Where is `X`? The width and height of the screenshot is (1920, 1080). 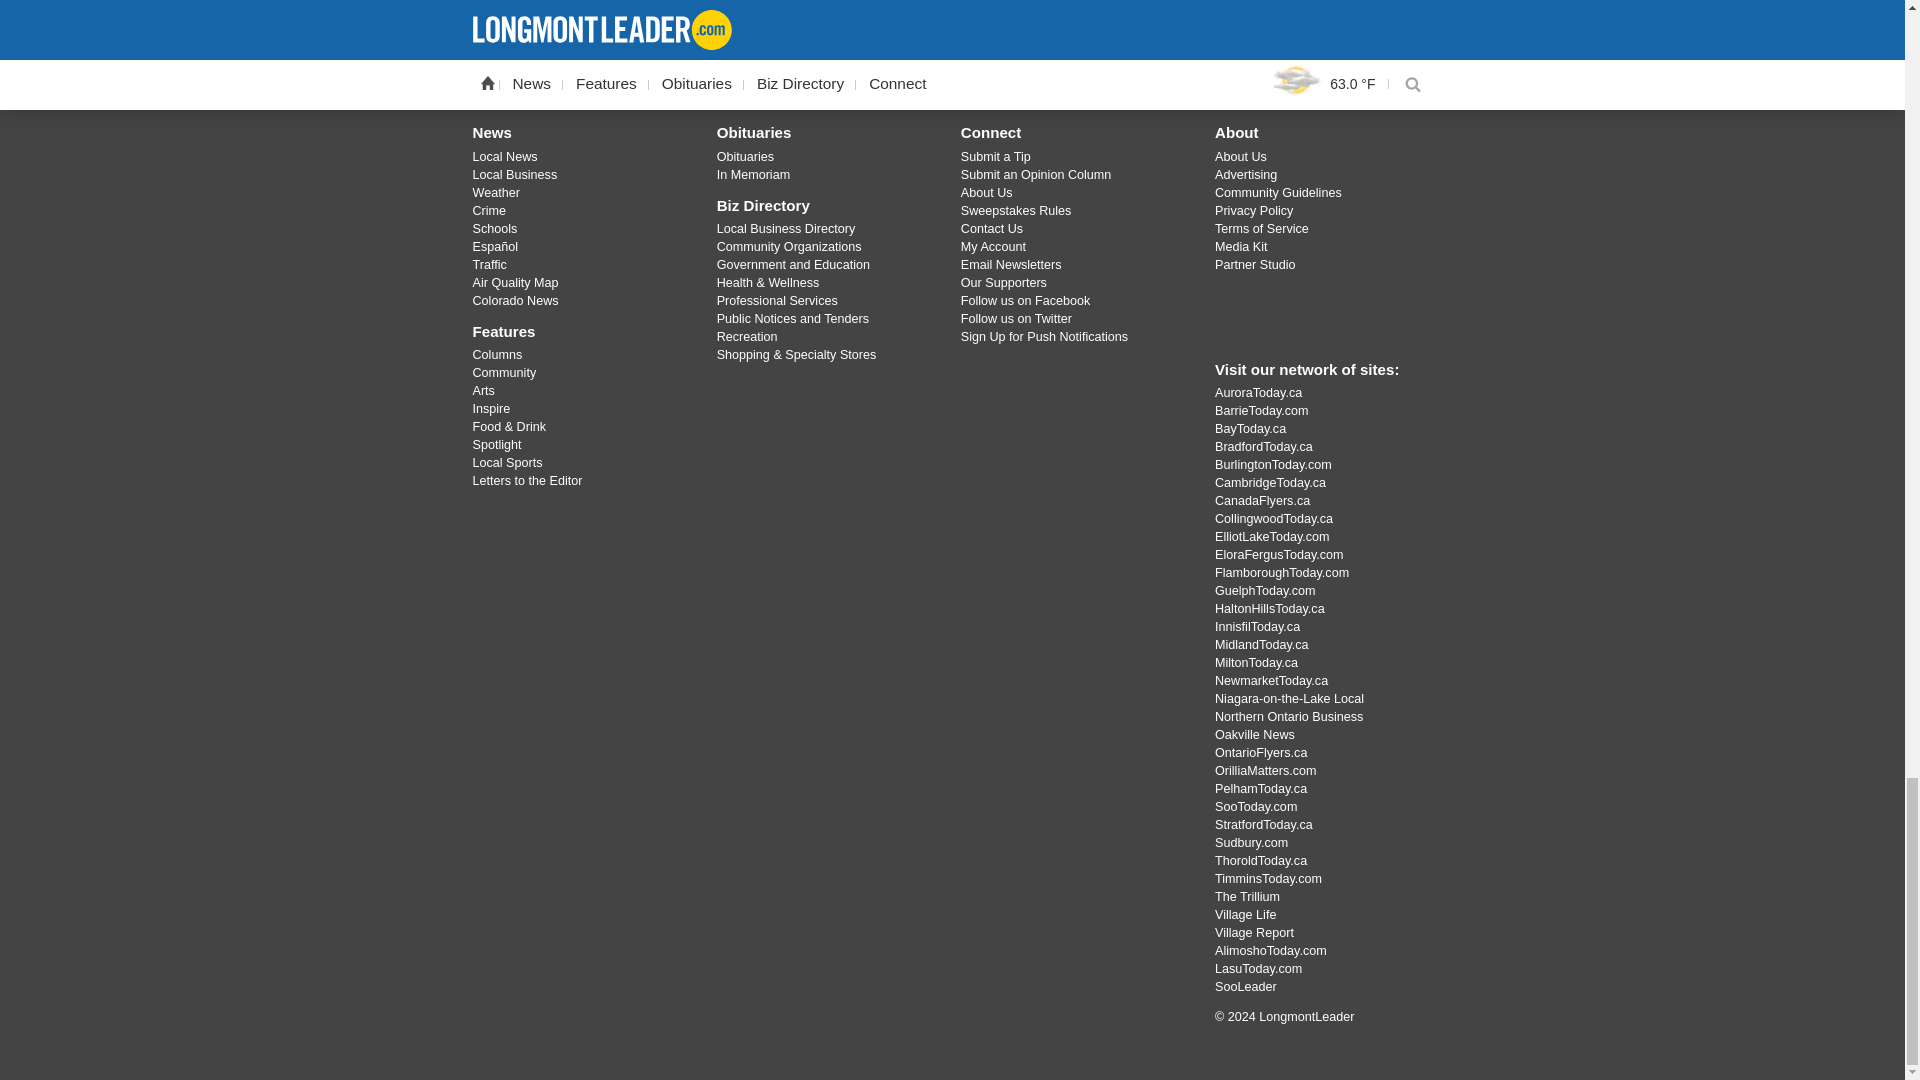 X is located at coordinates (926, 62).